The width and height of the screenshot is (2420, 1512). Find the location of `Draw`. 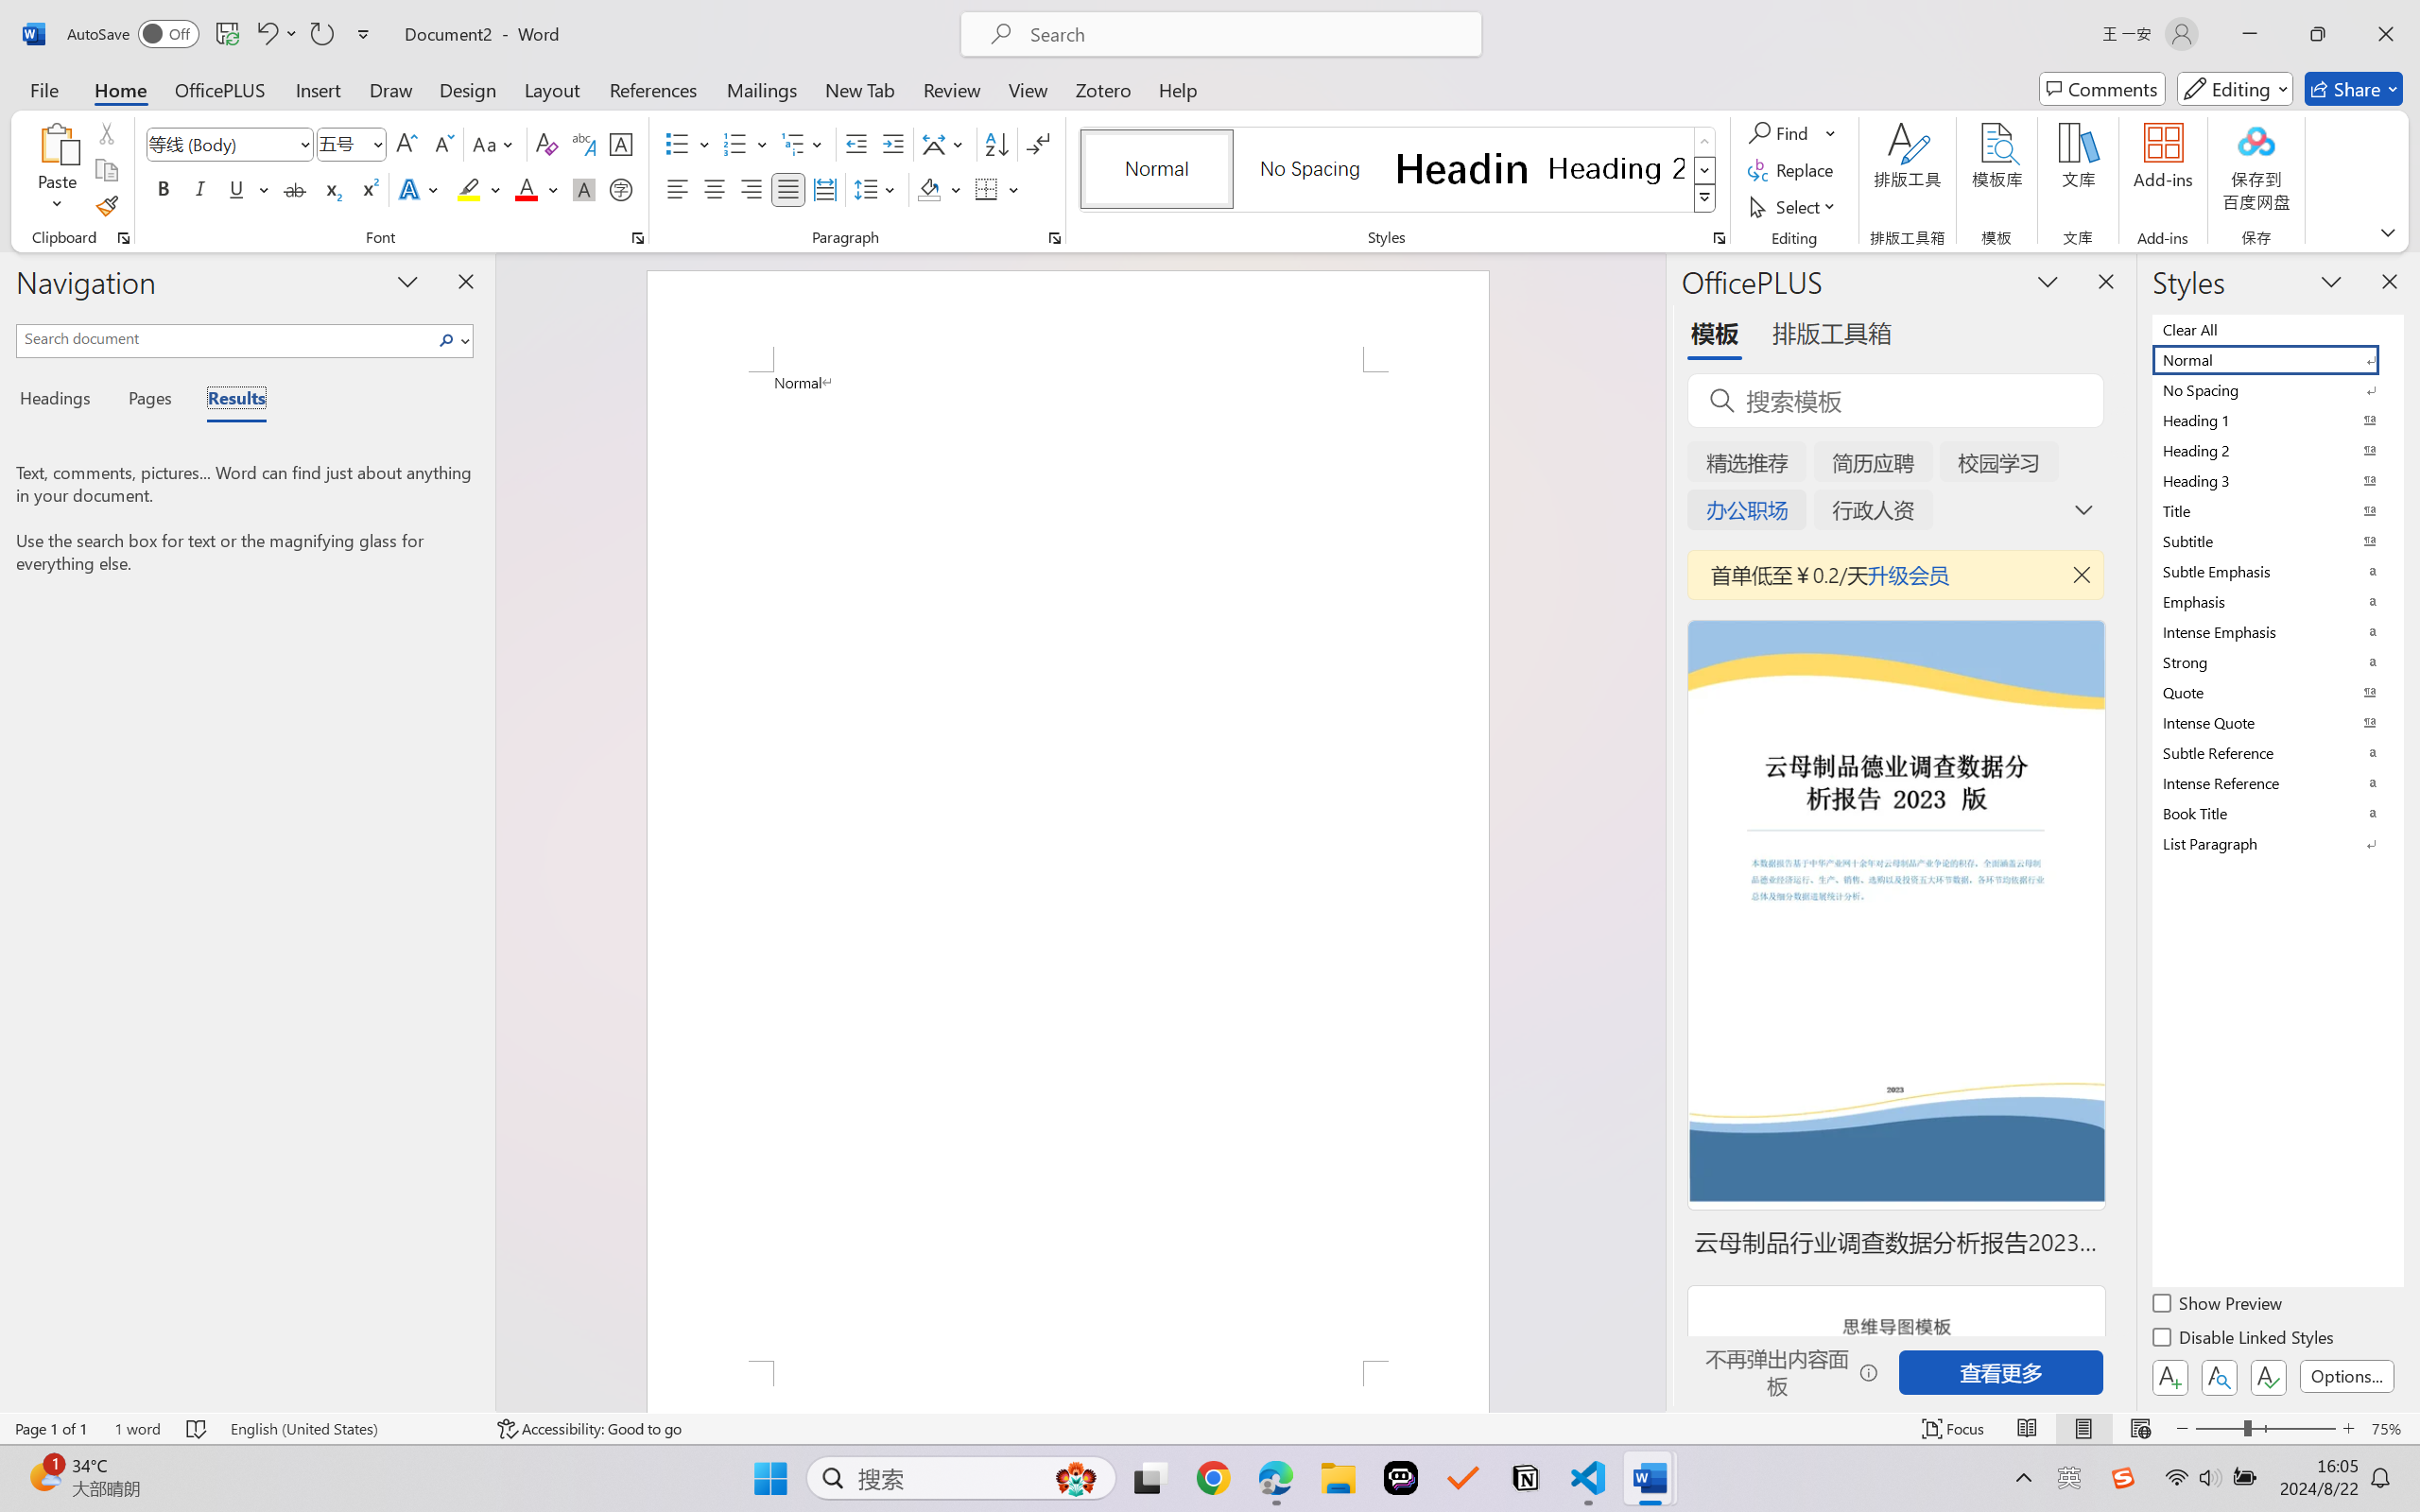

Draw is located at coordinates (391, 89).